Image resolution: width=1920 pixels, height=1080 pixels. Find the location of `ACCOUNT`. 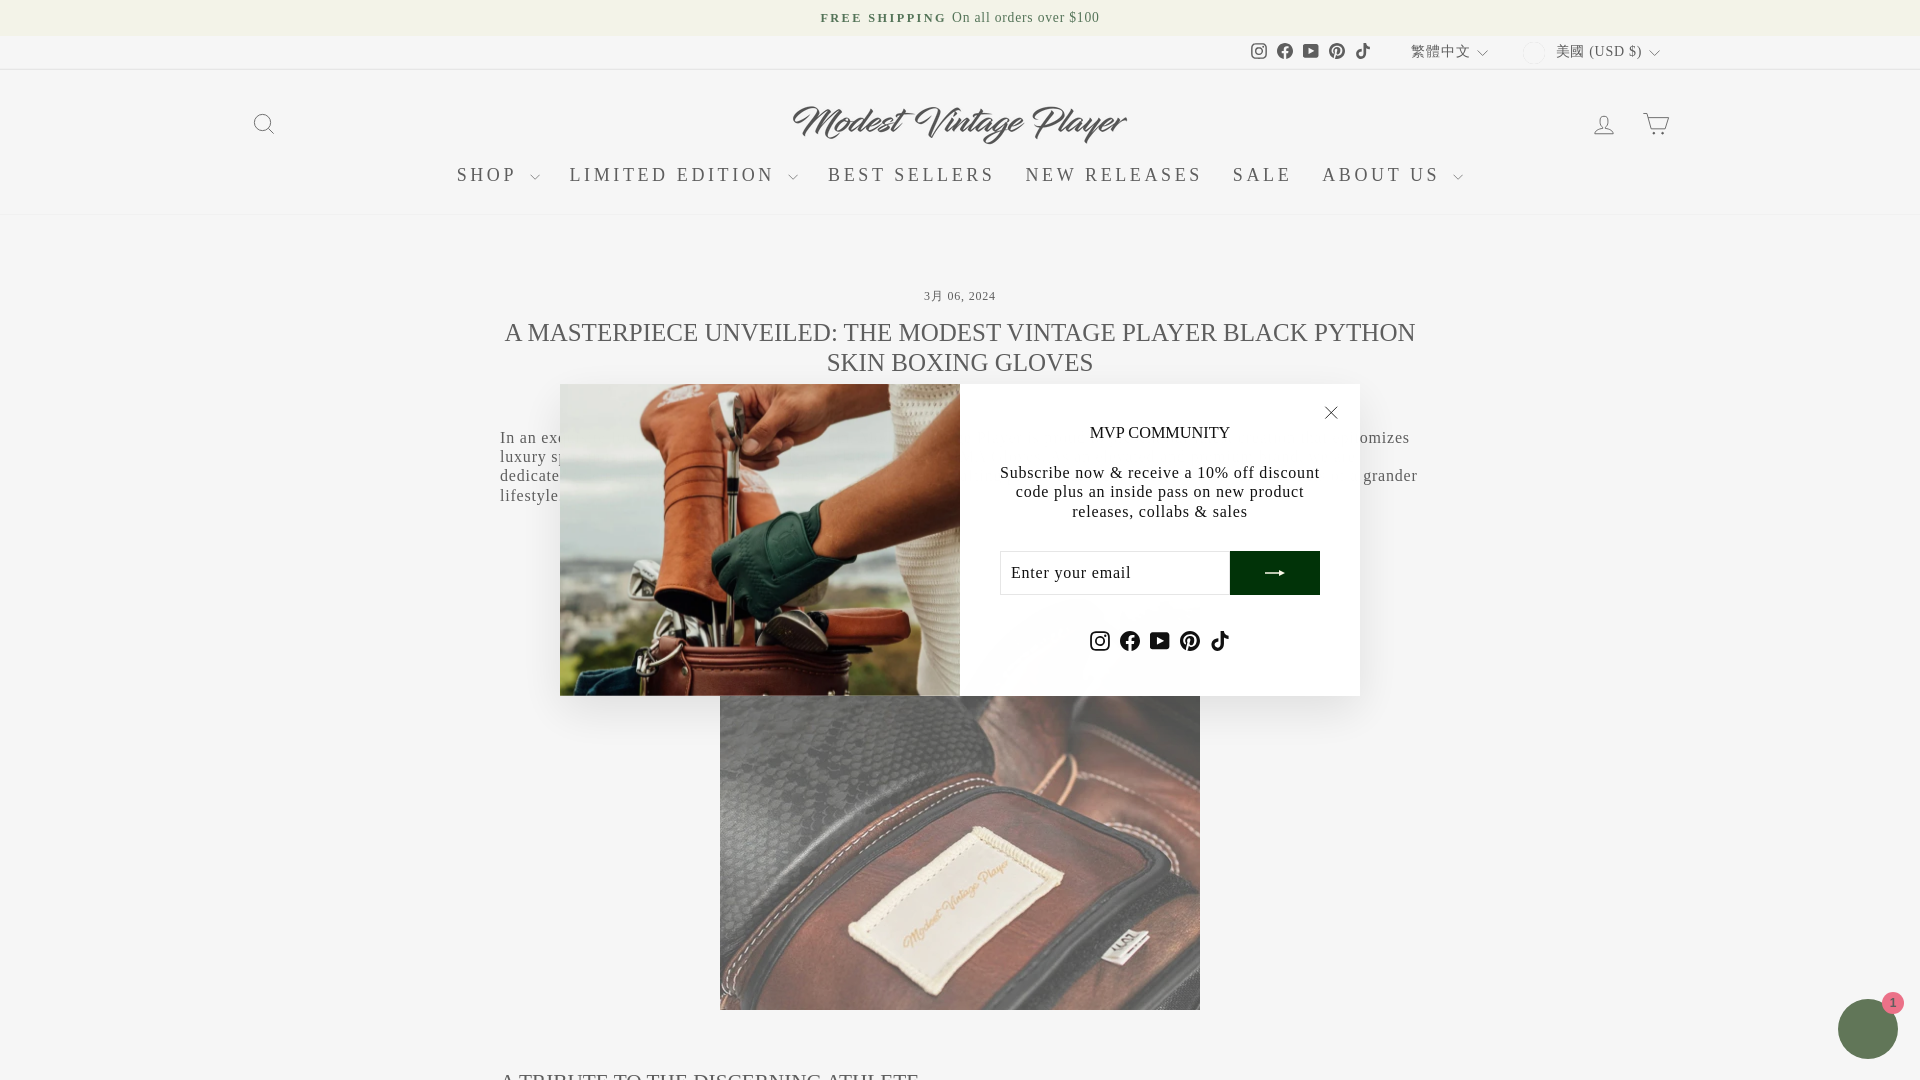

ACCOUNT is located at coordinates (1604, 125).